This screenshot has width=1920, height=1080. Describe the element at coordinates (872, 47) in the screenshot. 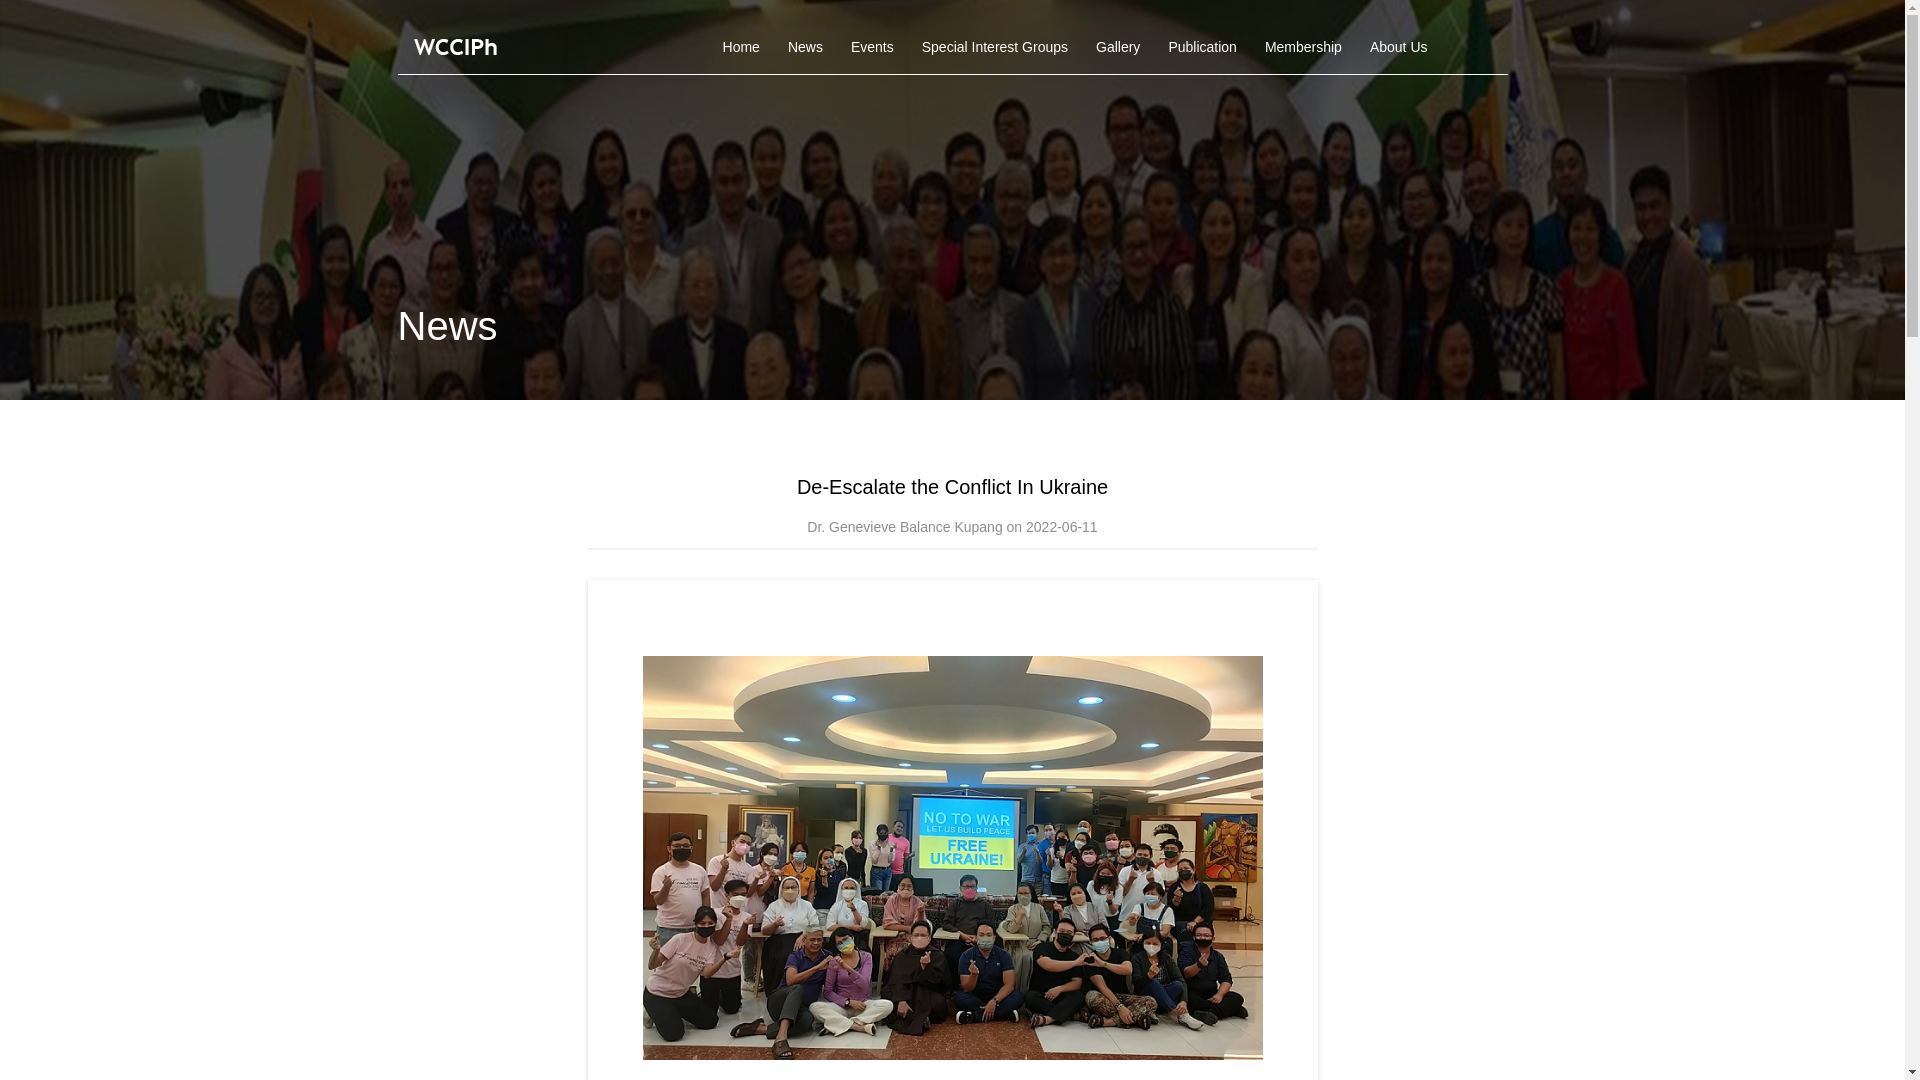

I see `Events` at that location.